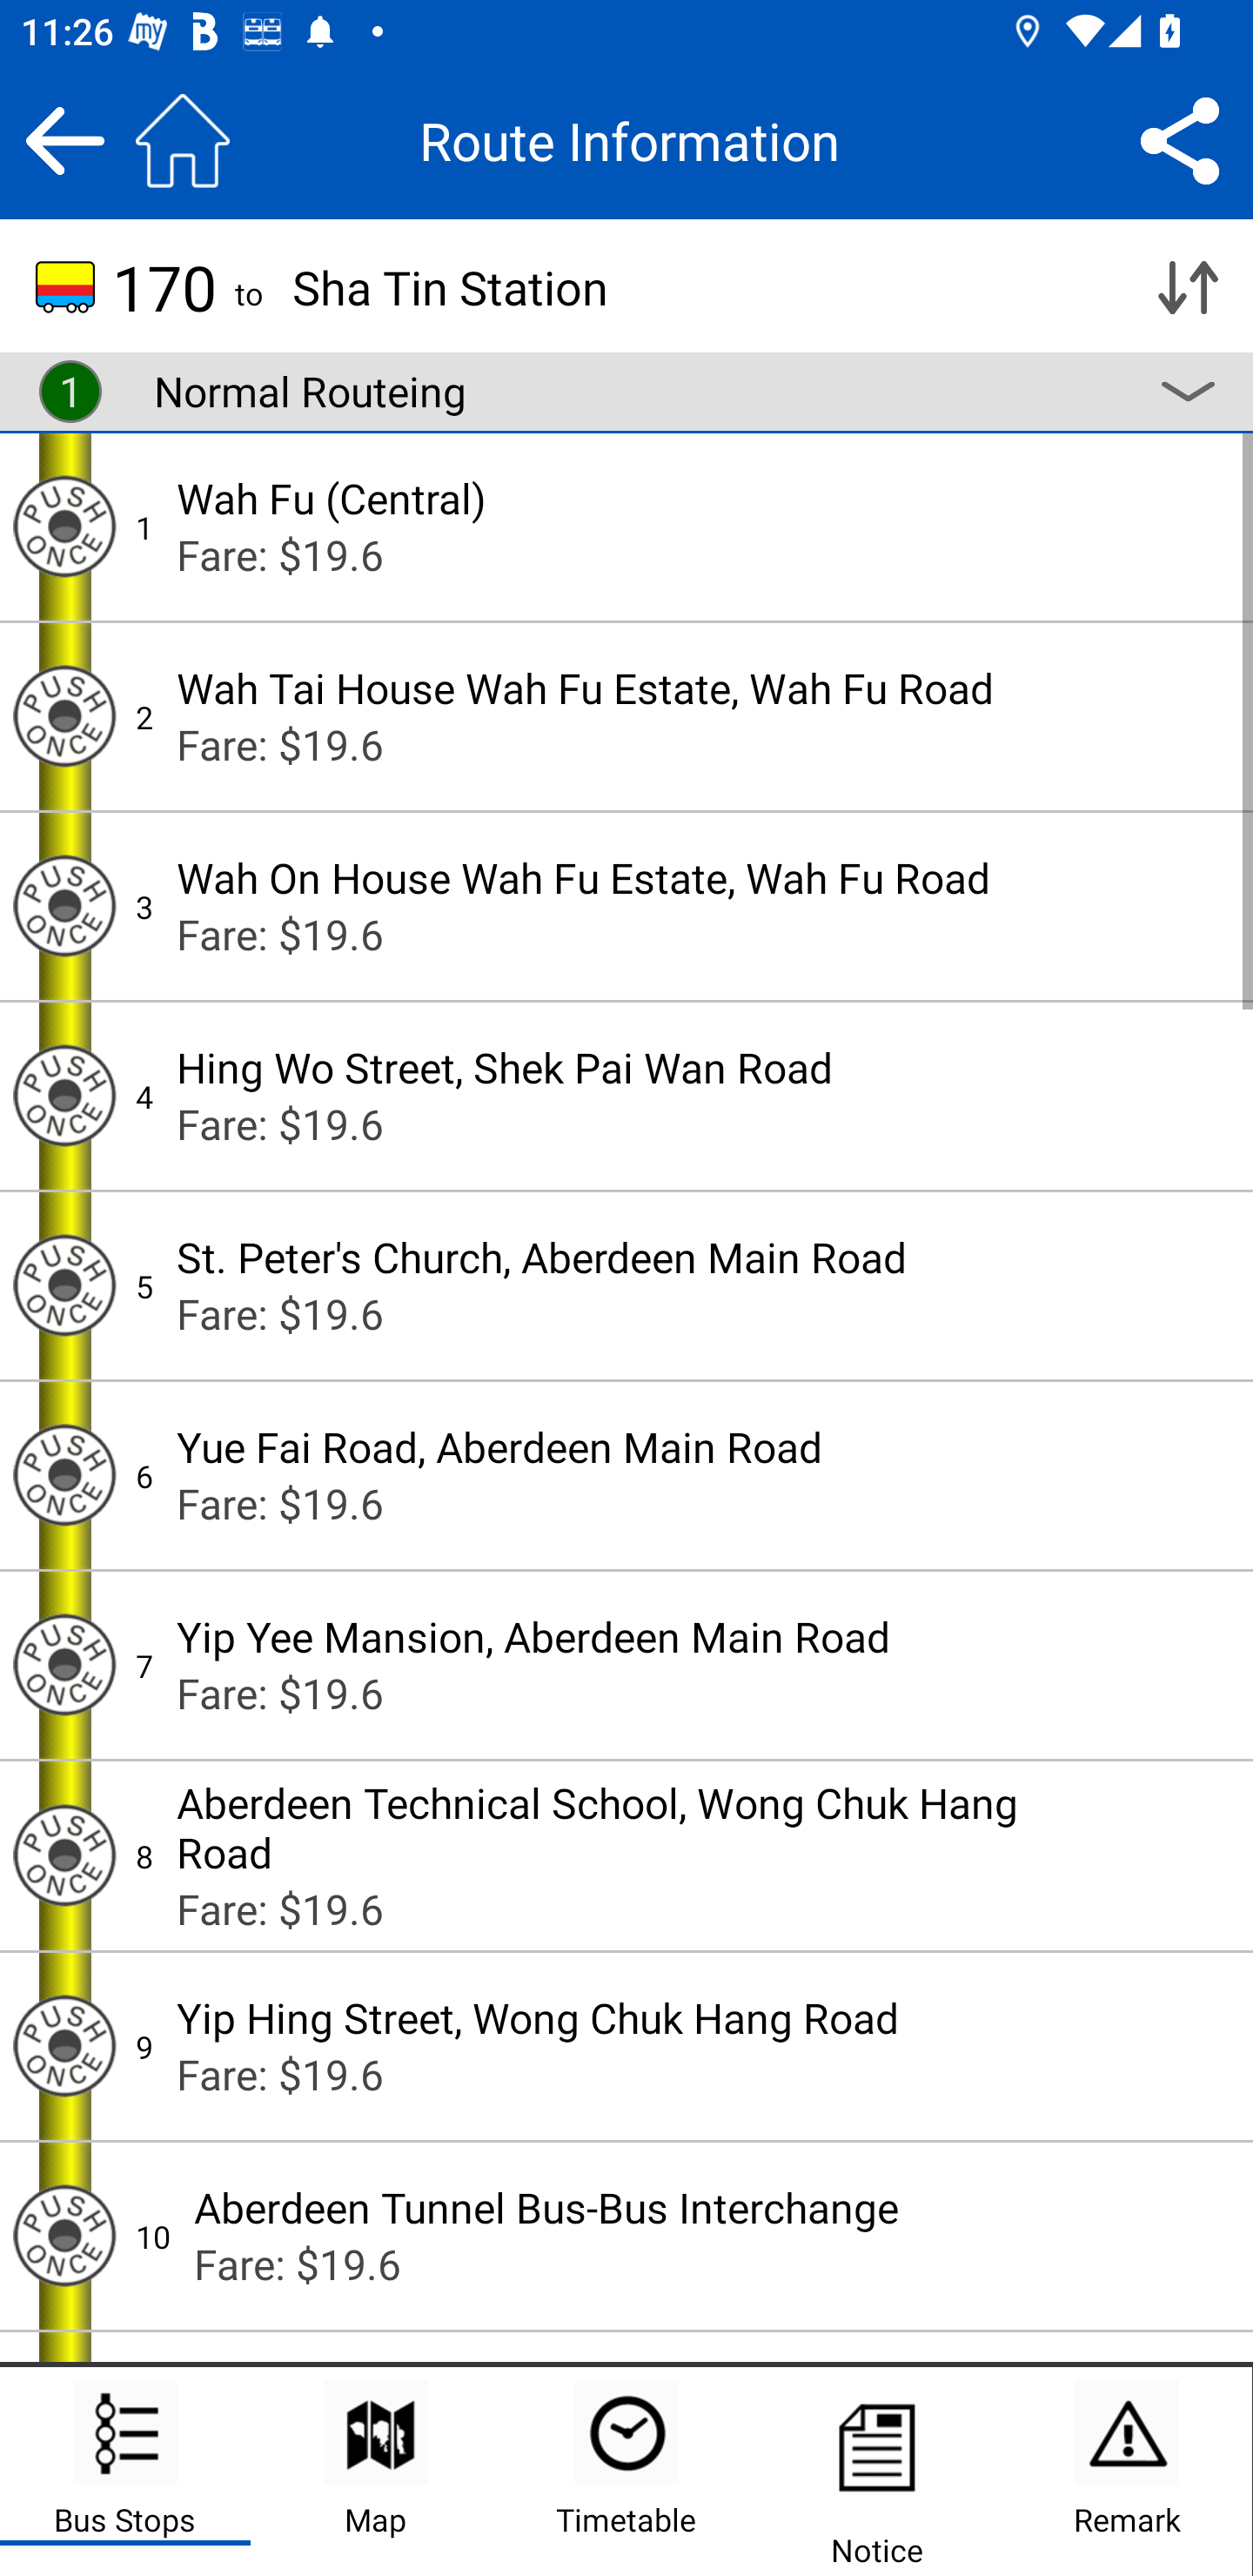 This screenshot has height=2576, width=1253. Describe the element at coordinates (64, 1855) in the screenshot. I see `Alight Reminder` at that location.